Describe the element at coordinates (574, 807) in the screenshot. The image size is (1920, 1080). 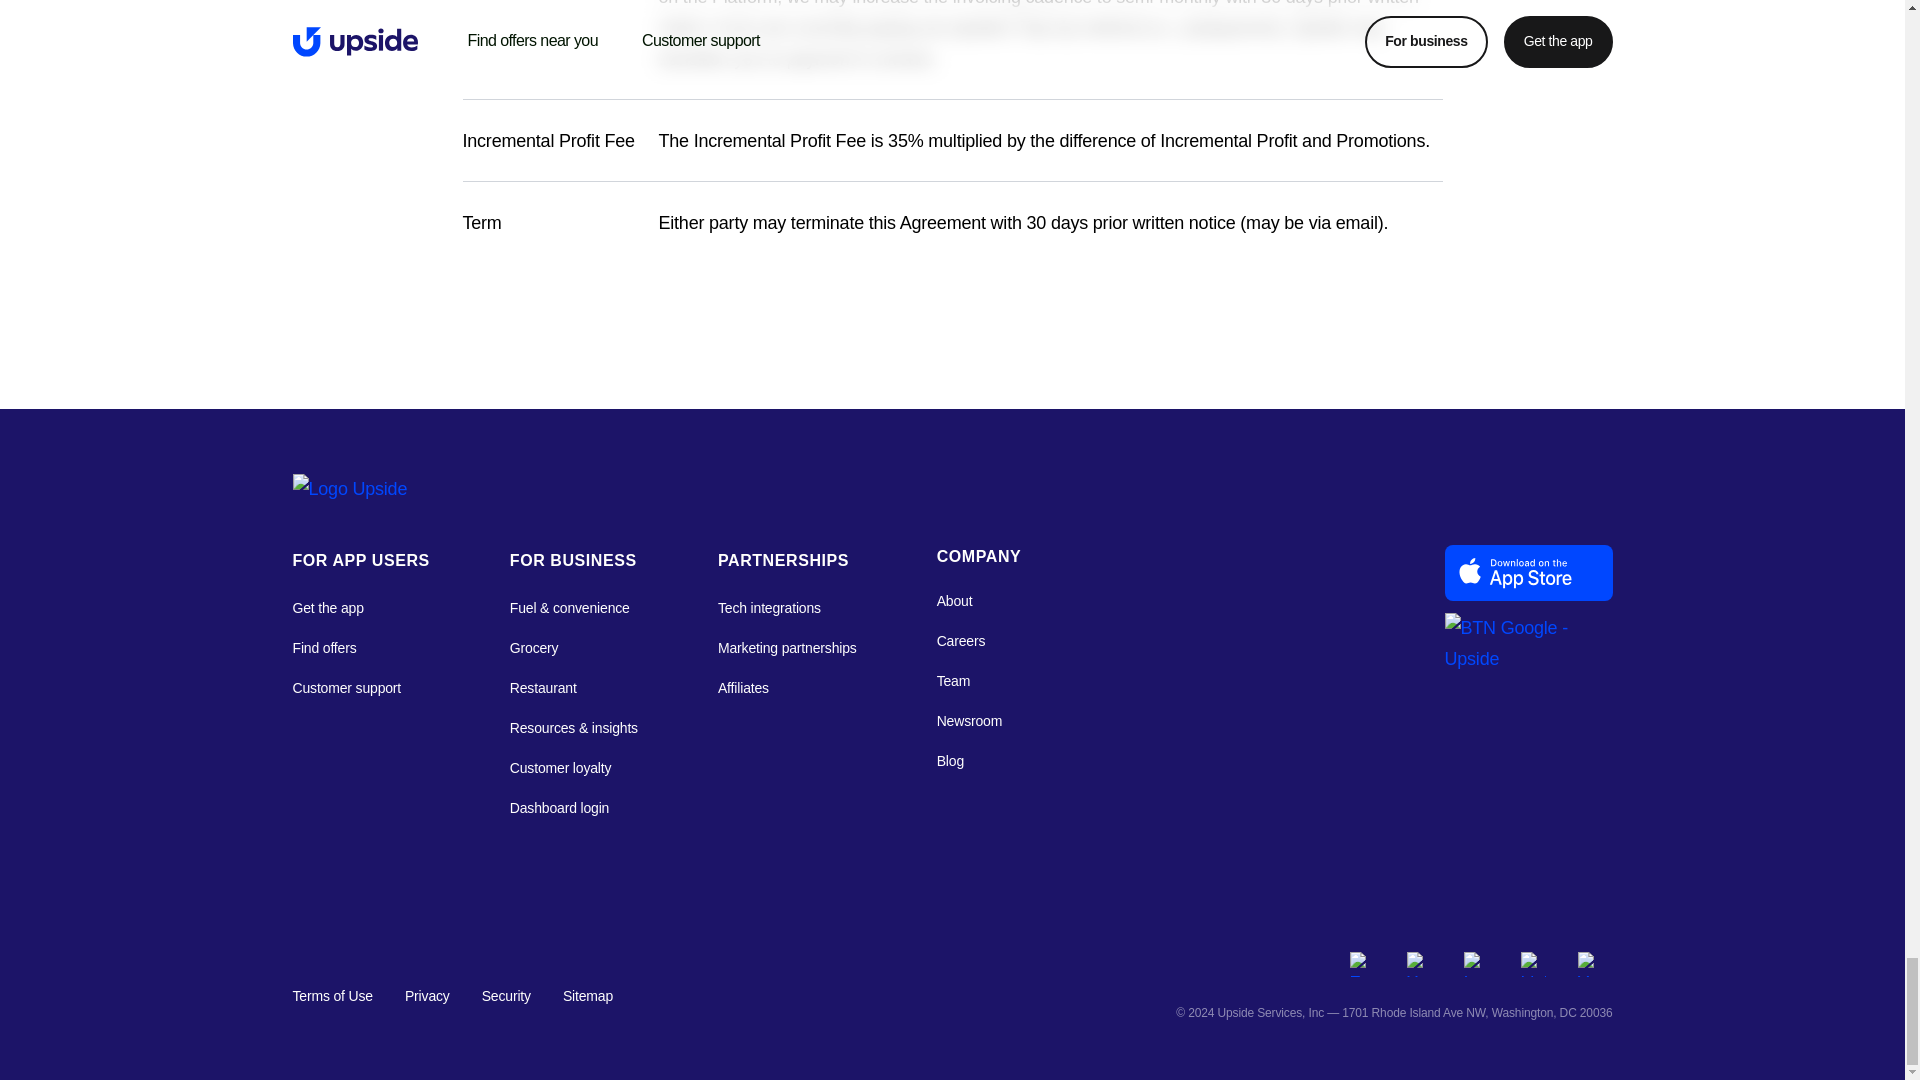
I see `Dashboard login` at that location.